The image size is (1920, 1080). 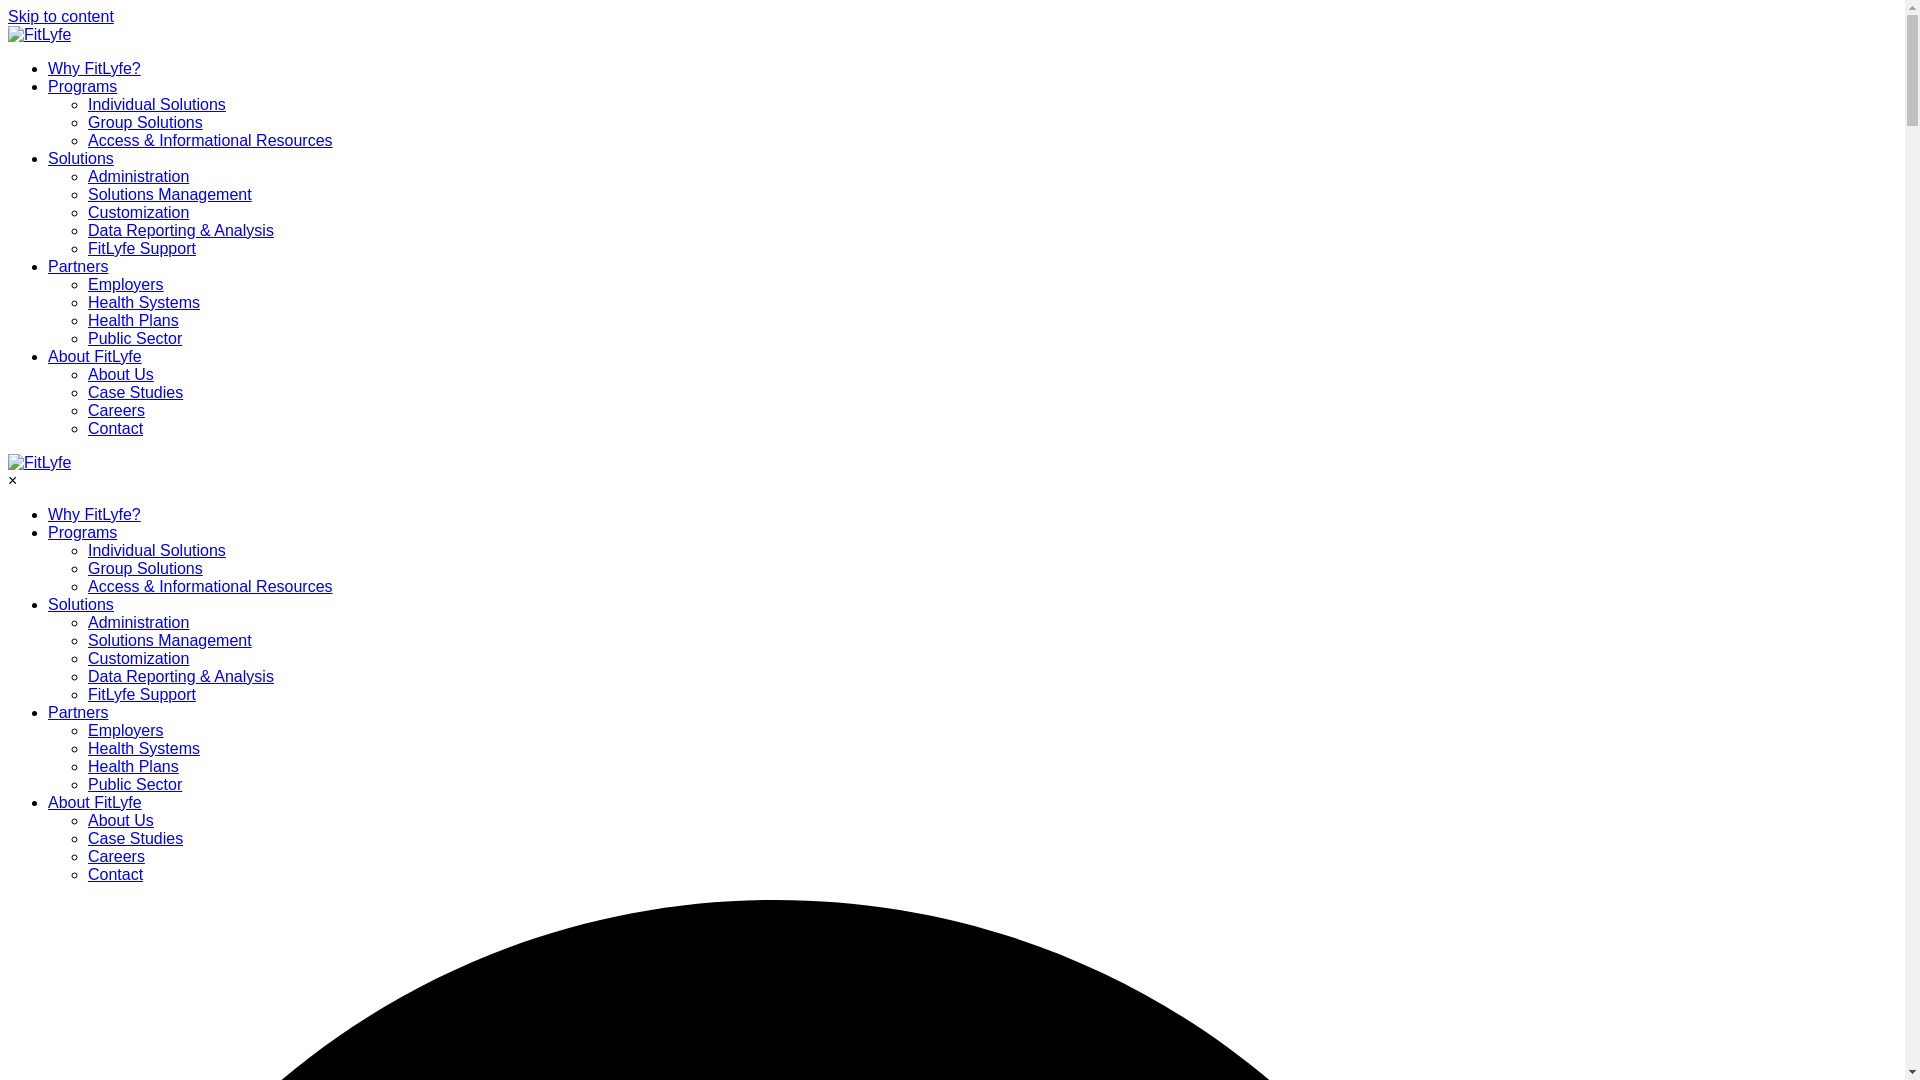 I want to click on Careers, so click(x=116, y=410).